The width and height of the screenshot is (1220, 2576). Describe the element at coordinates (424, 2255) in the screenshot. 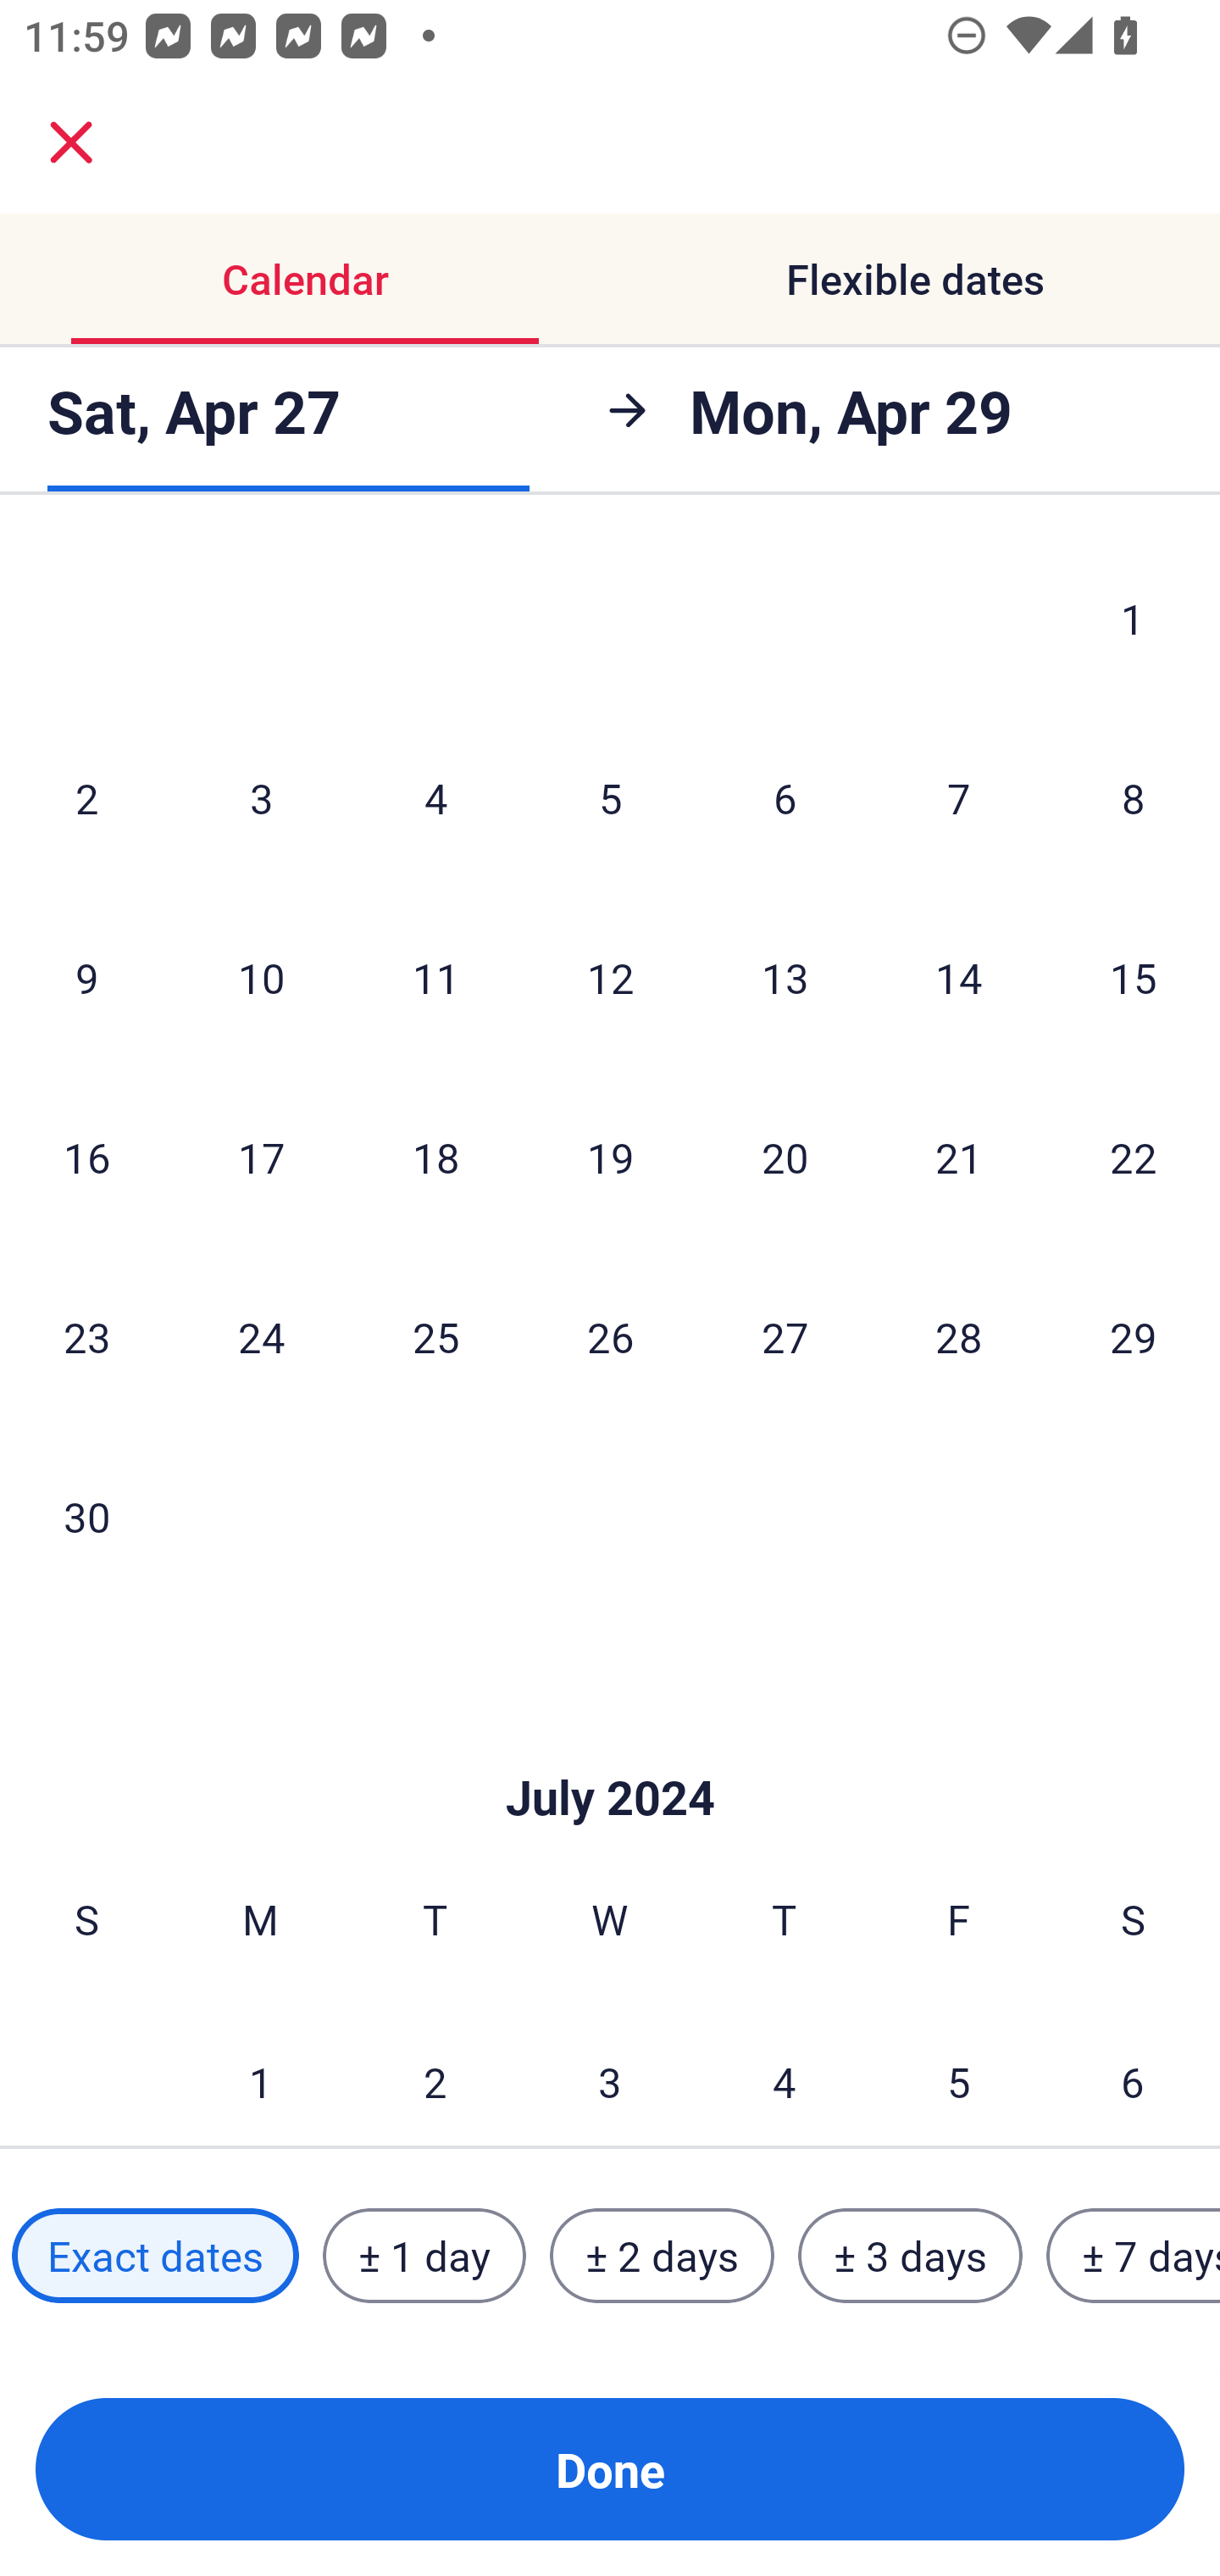

I see `± 1 day` at that location.